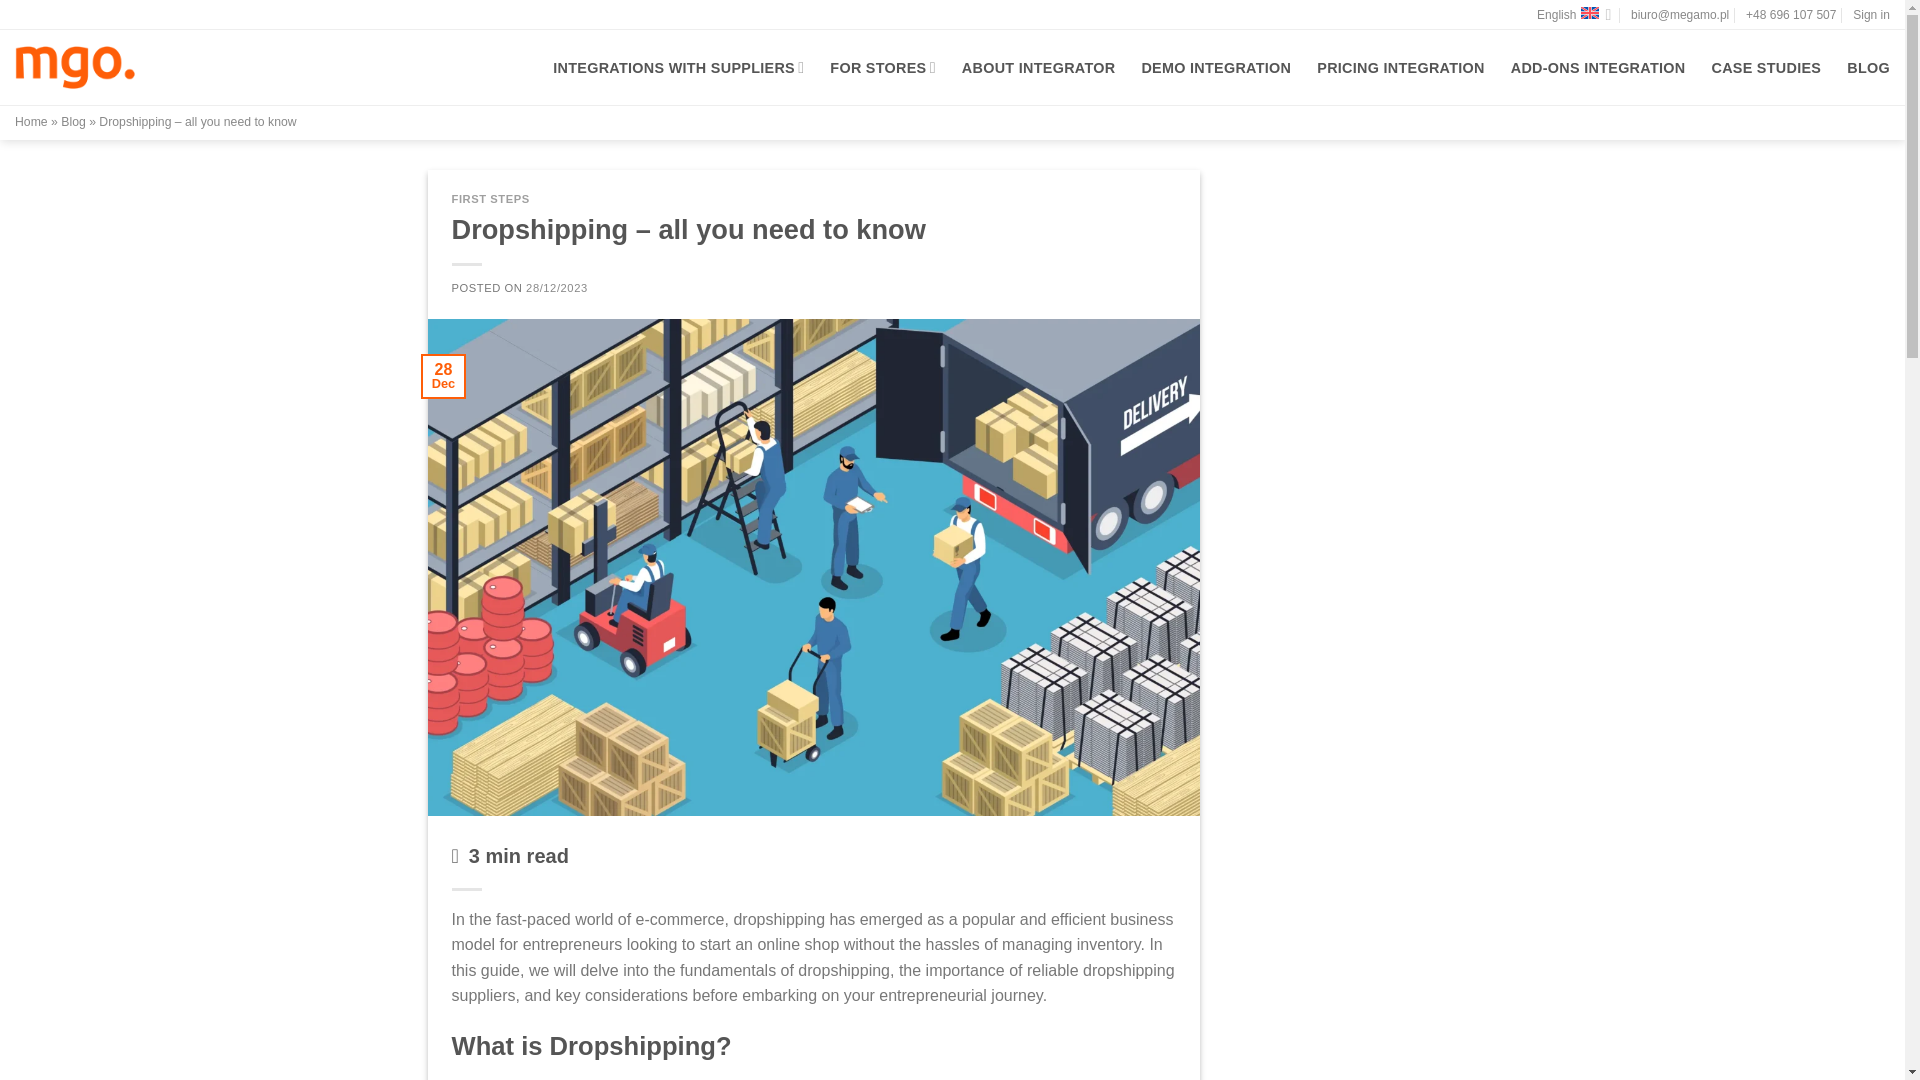  What do you see at coordinates (74, 66) in the screenshot?
I see `megamo.eu - megamo.eu` at bounding box center [74, 66].